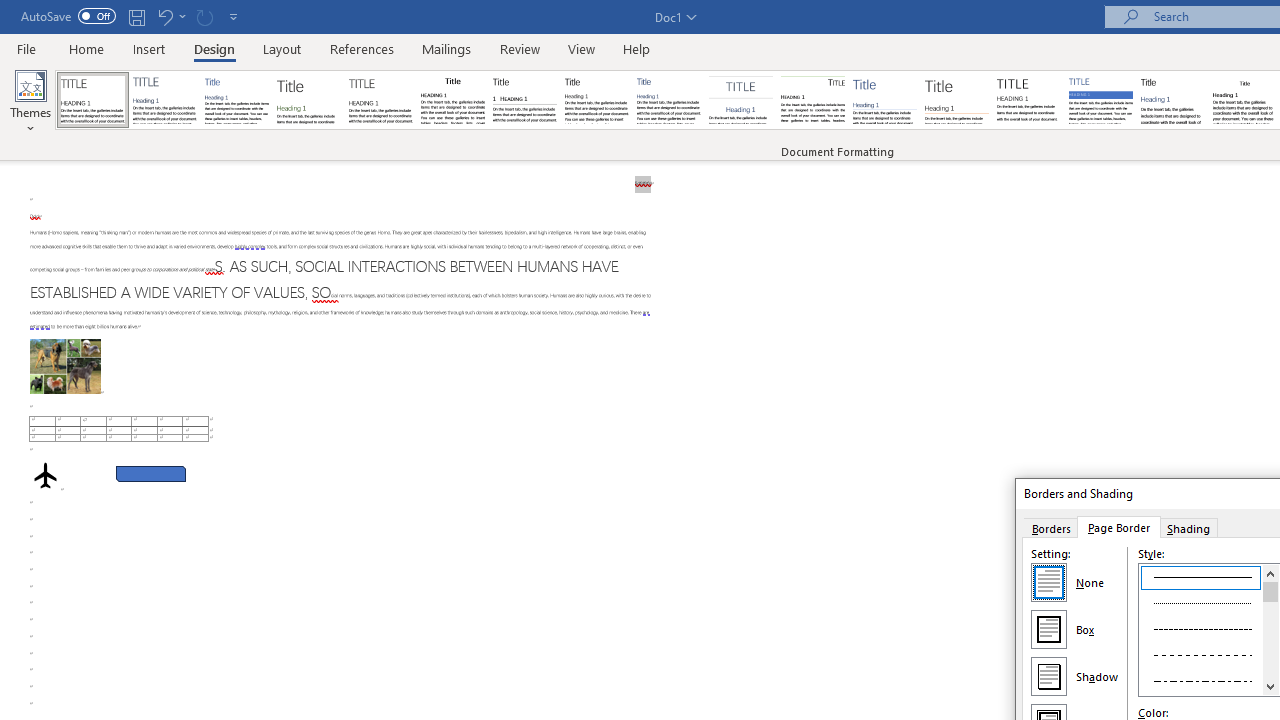 This screenshot has height=720, width=1280. I want to click on Lines (Distinctive), so click(812, 100).